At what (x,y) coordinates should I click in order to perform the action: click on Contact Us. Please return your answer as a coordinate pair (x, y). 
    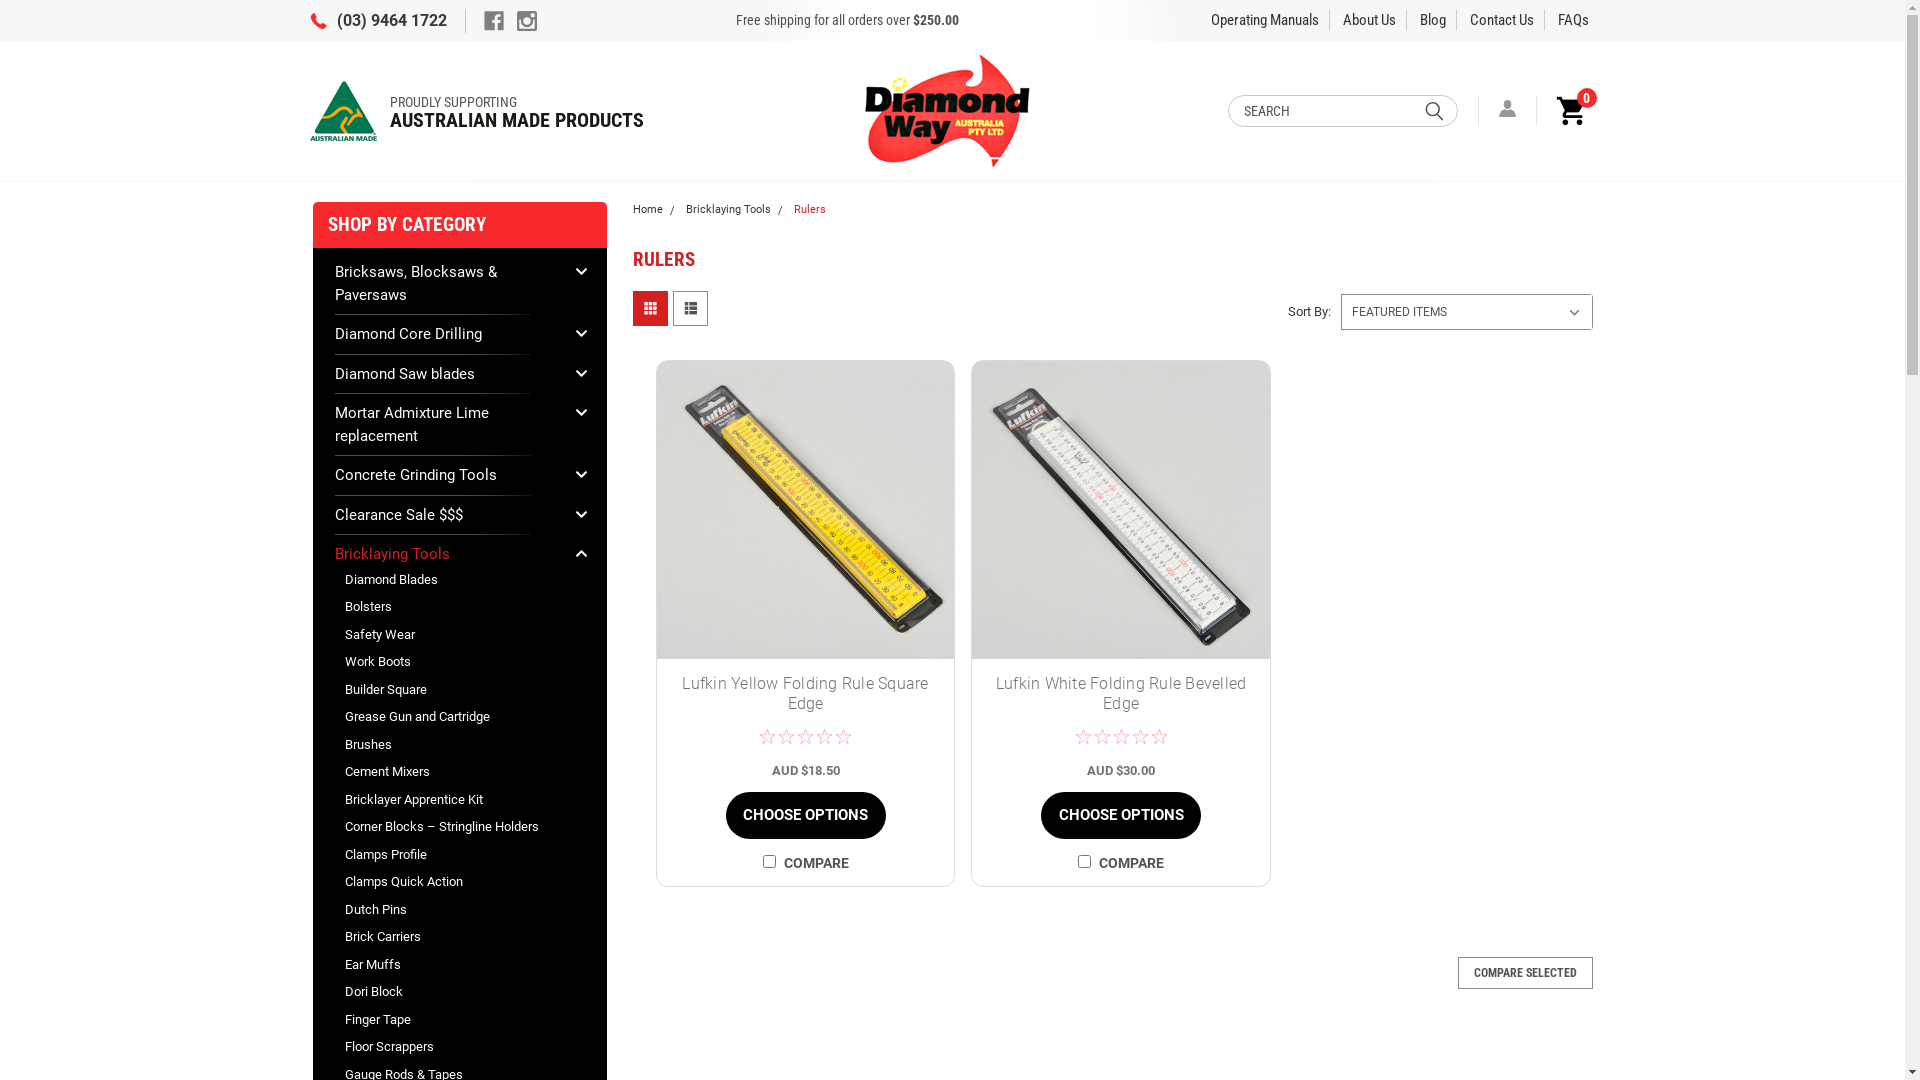
    Looking at the image, I should click on (1502, 20).